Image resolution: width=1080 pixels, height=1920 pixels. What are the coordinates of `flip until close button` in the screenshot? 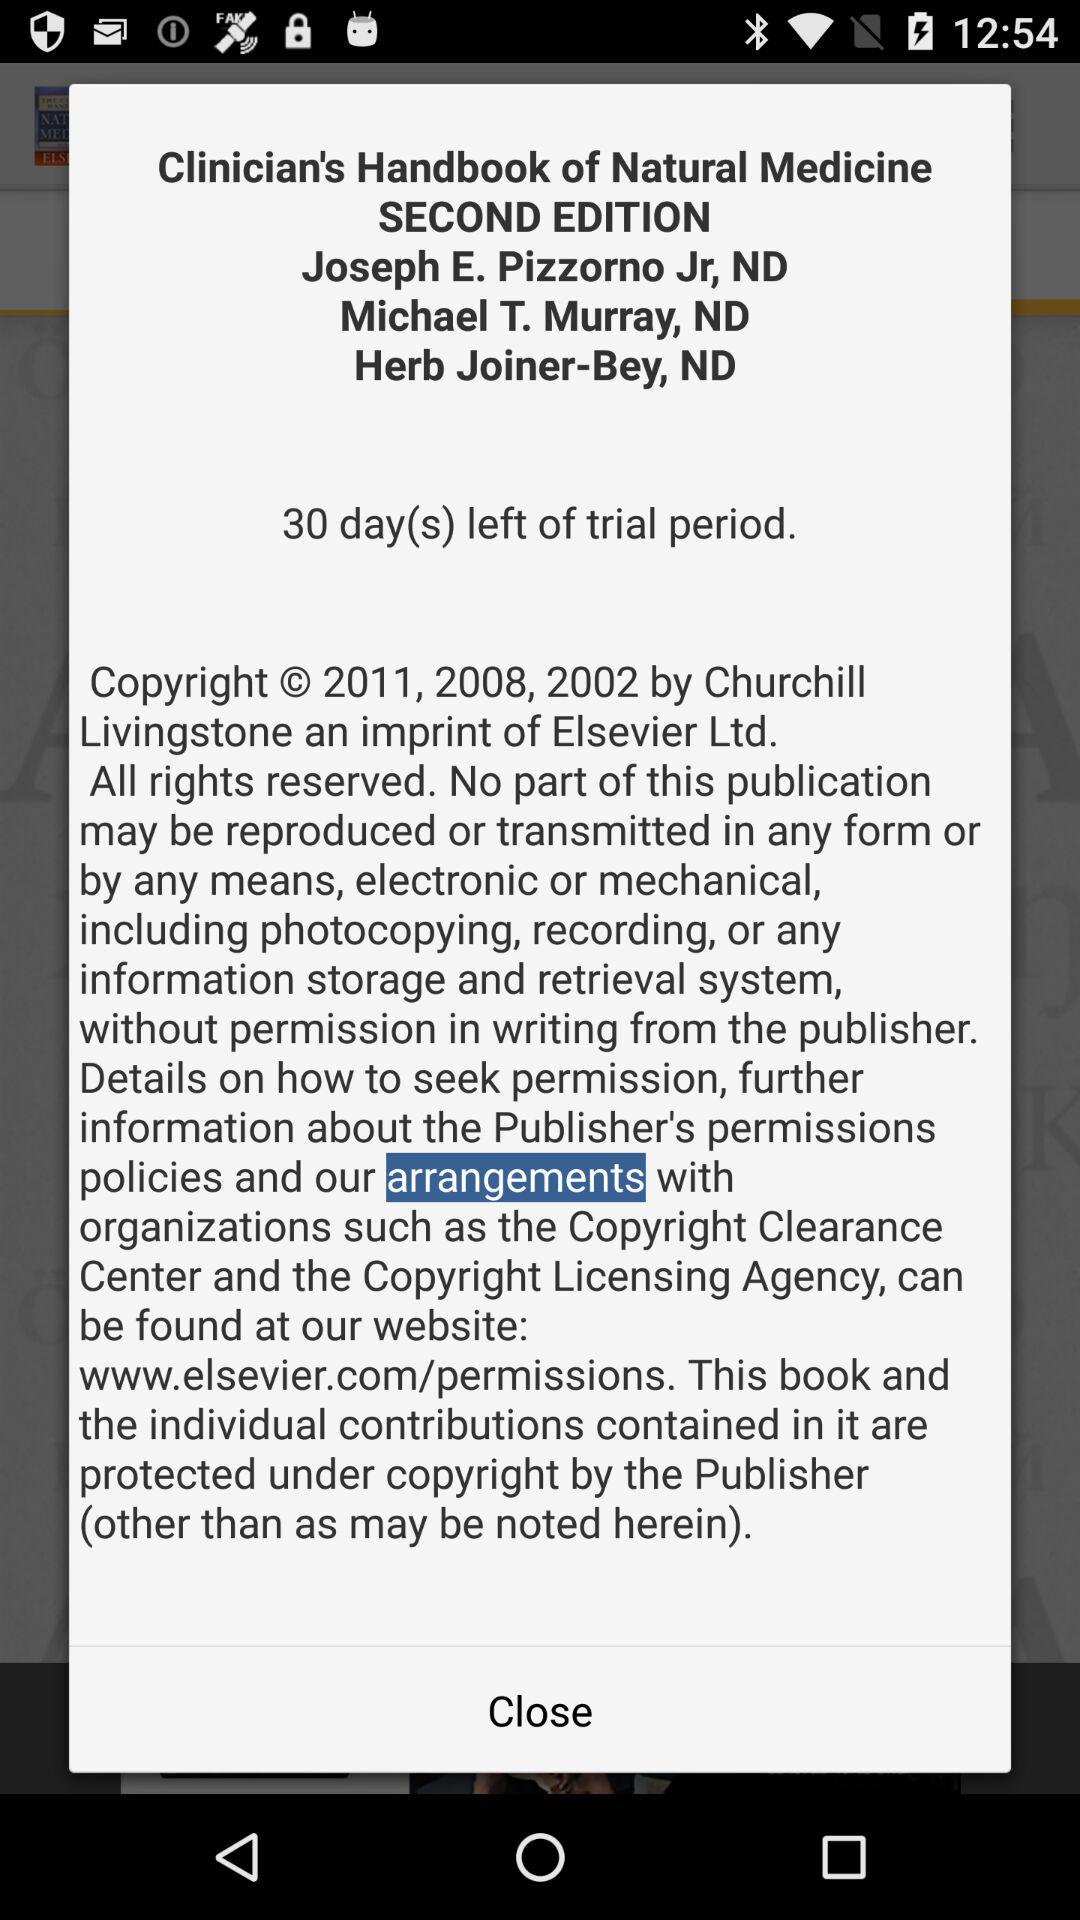 It's located at (540, 1710).